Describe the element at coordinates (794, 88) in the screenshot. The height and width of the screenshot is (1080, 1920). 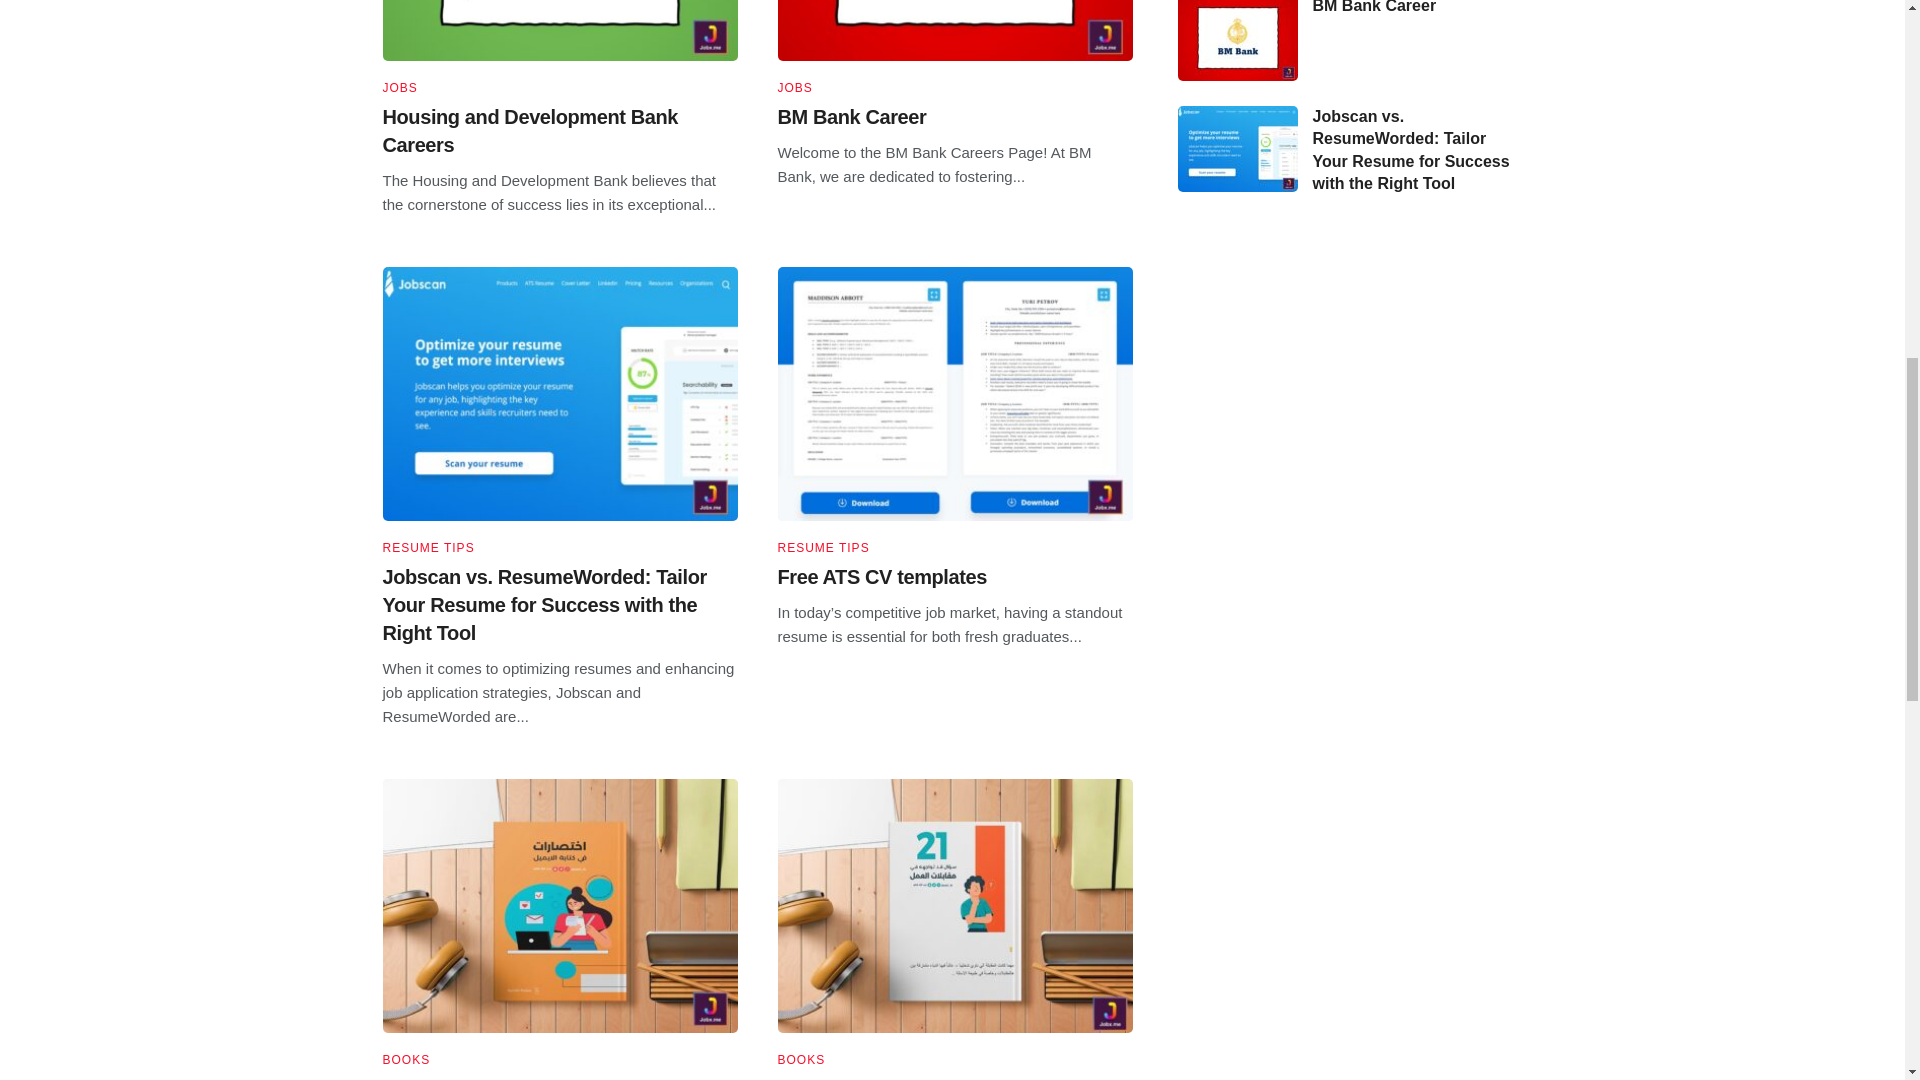
I see `JOBS` at that location.